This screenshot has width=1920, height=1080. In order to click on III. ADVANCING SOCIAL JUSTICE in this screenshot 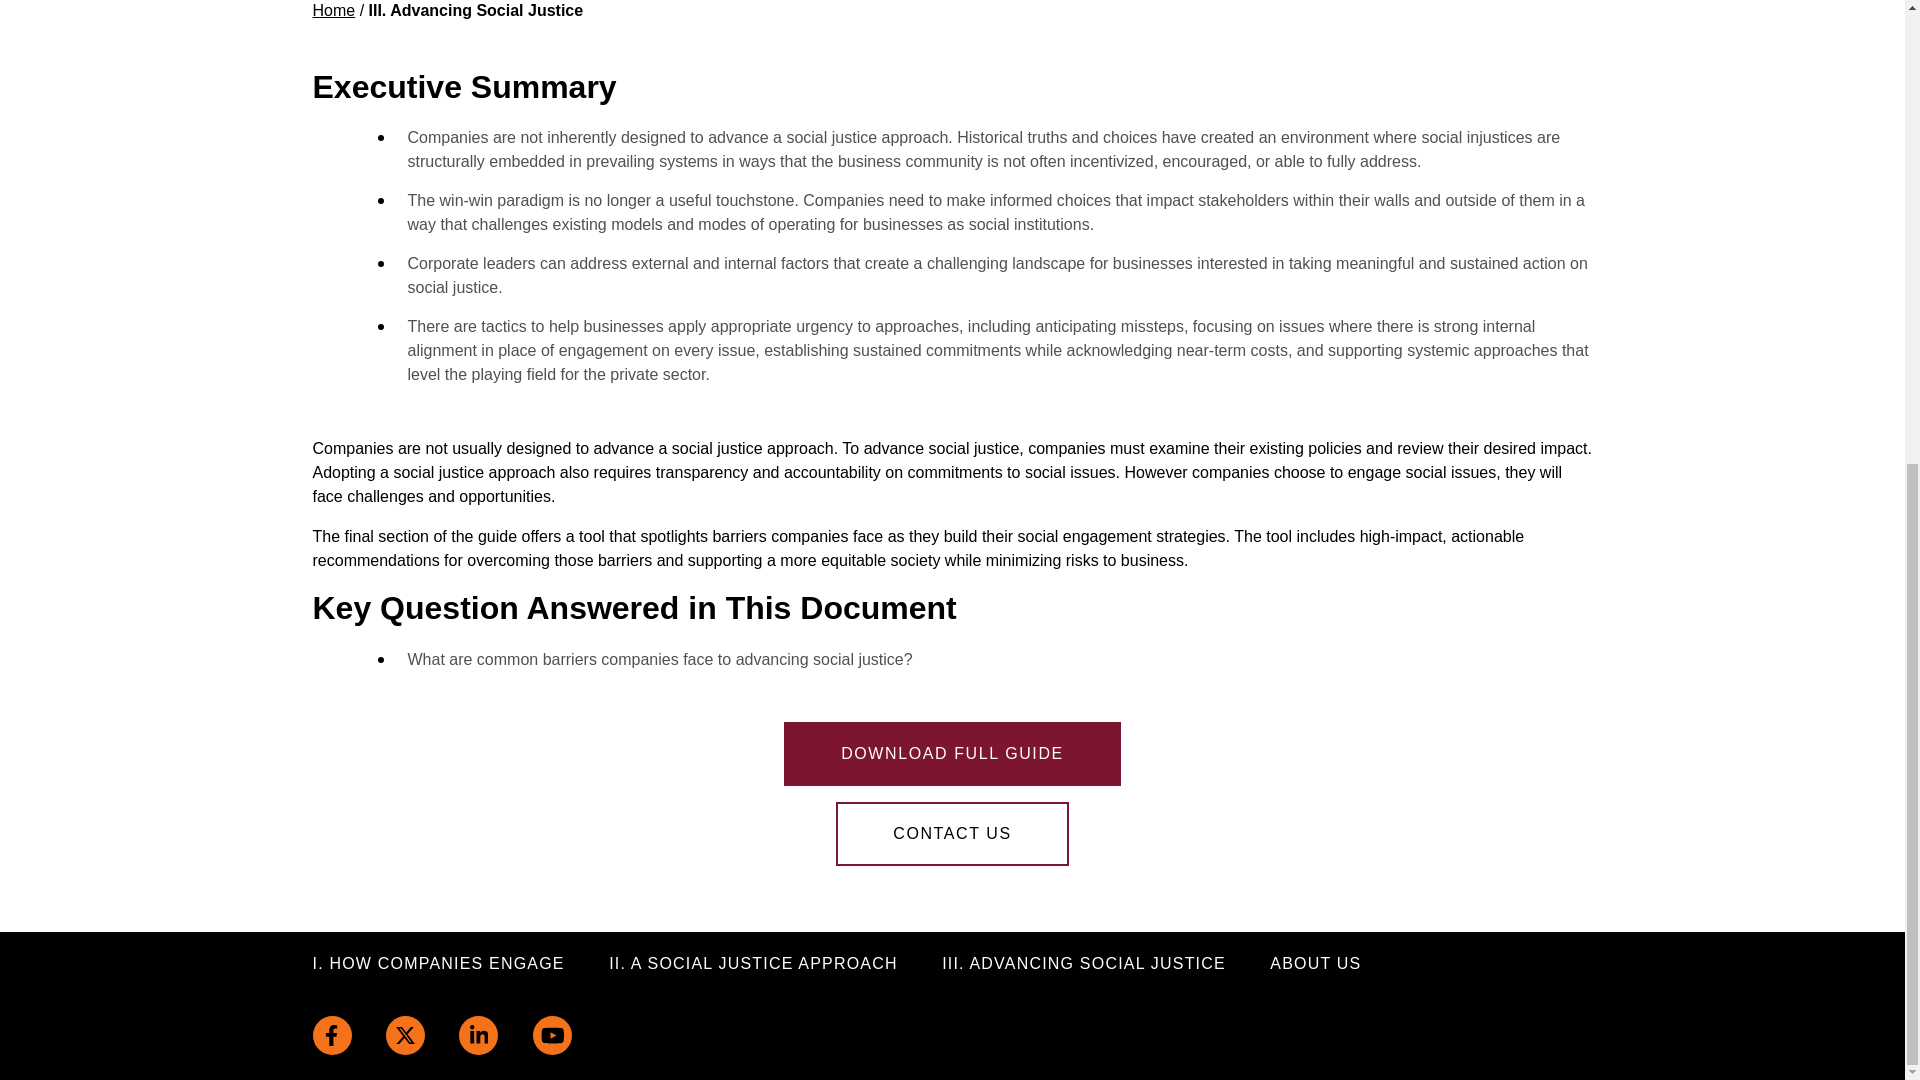, I will do `click(1084, 964)`.